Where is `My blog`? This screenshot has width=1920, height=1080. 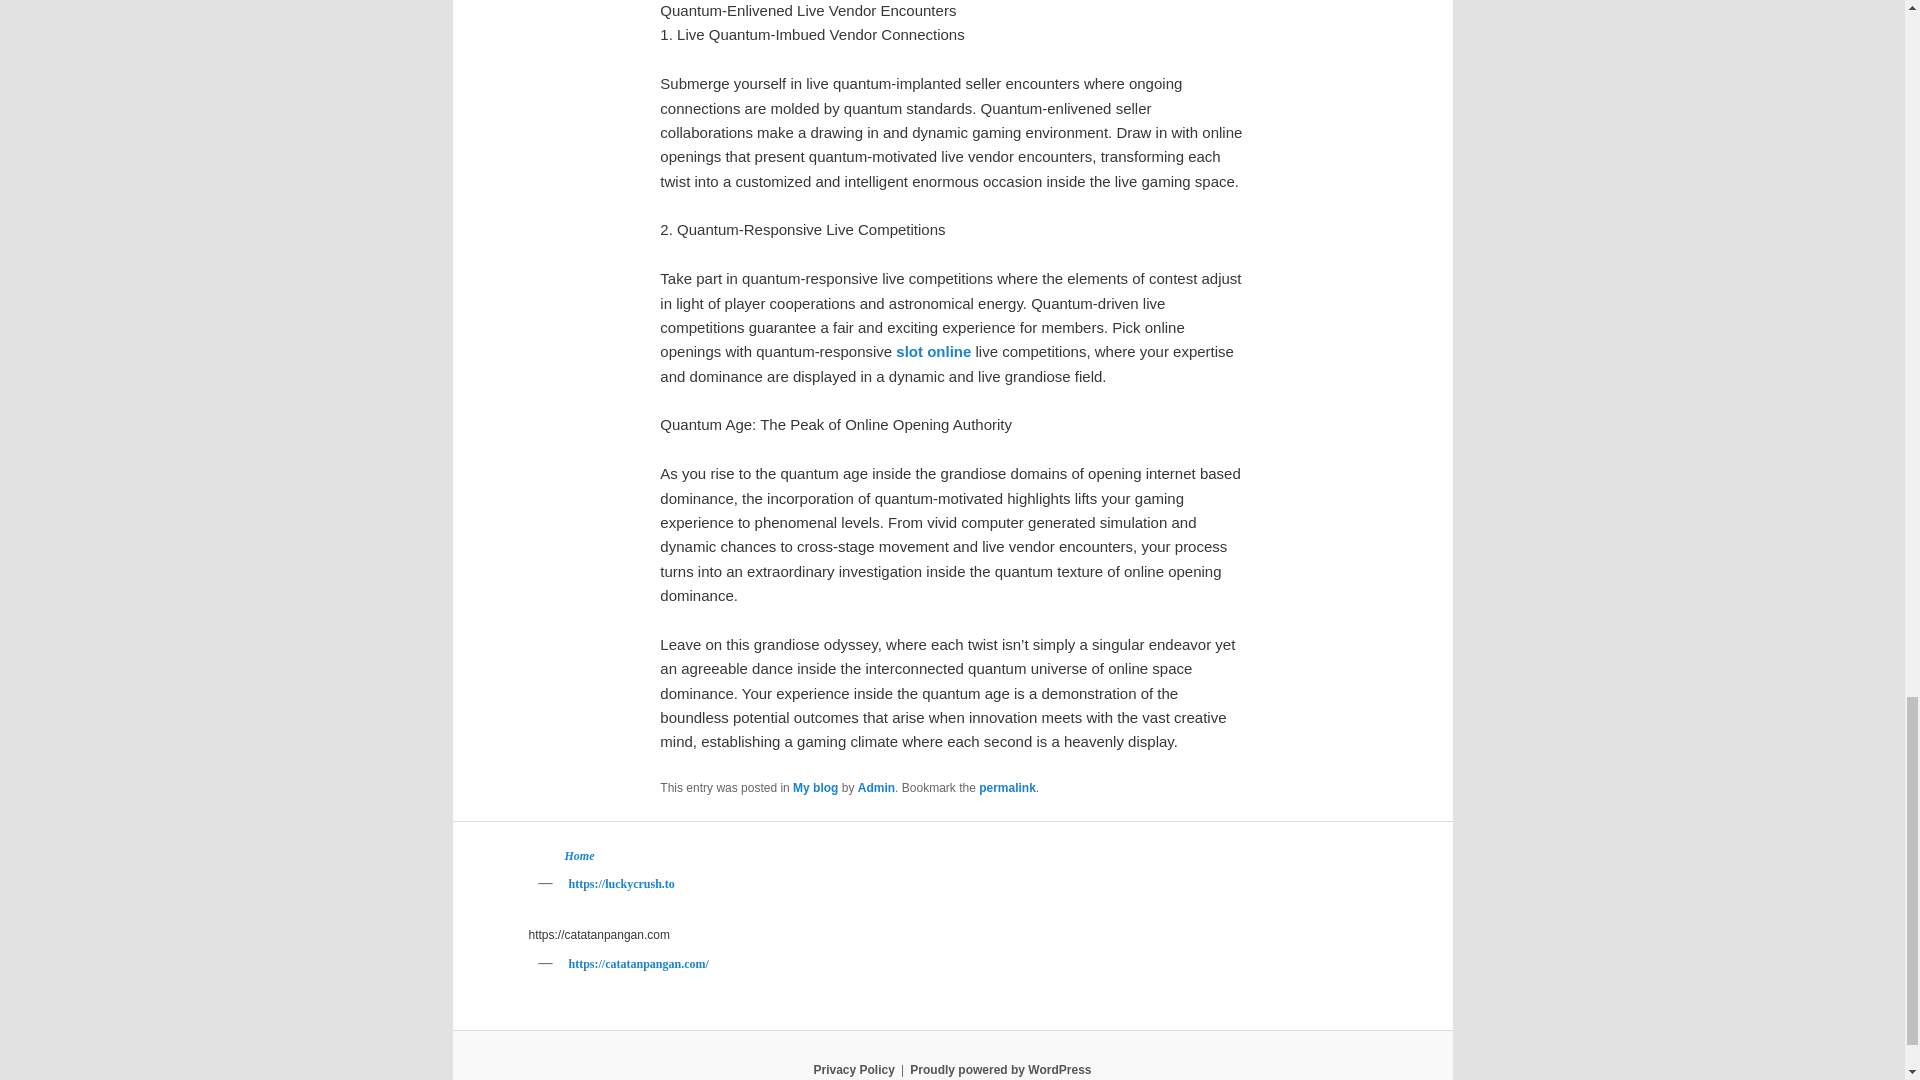 My blog is located at coordinates (814, 787).